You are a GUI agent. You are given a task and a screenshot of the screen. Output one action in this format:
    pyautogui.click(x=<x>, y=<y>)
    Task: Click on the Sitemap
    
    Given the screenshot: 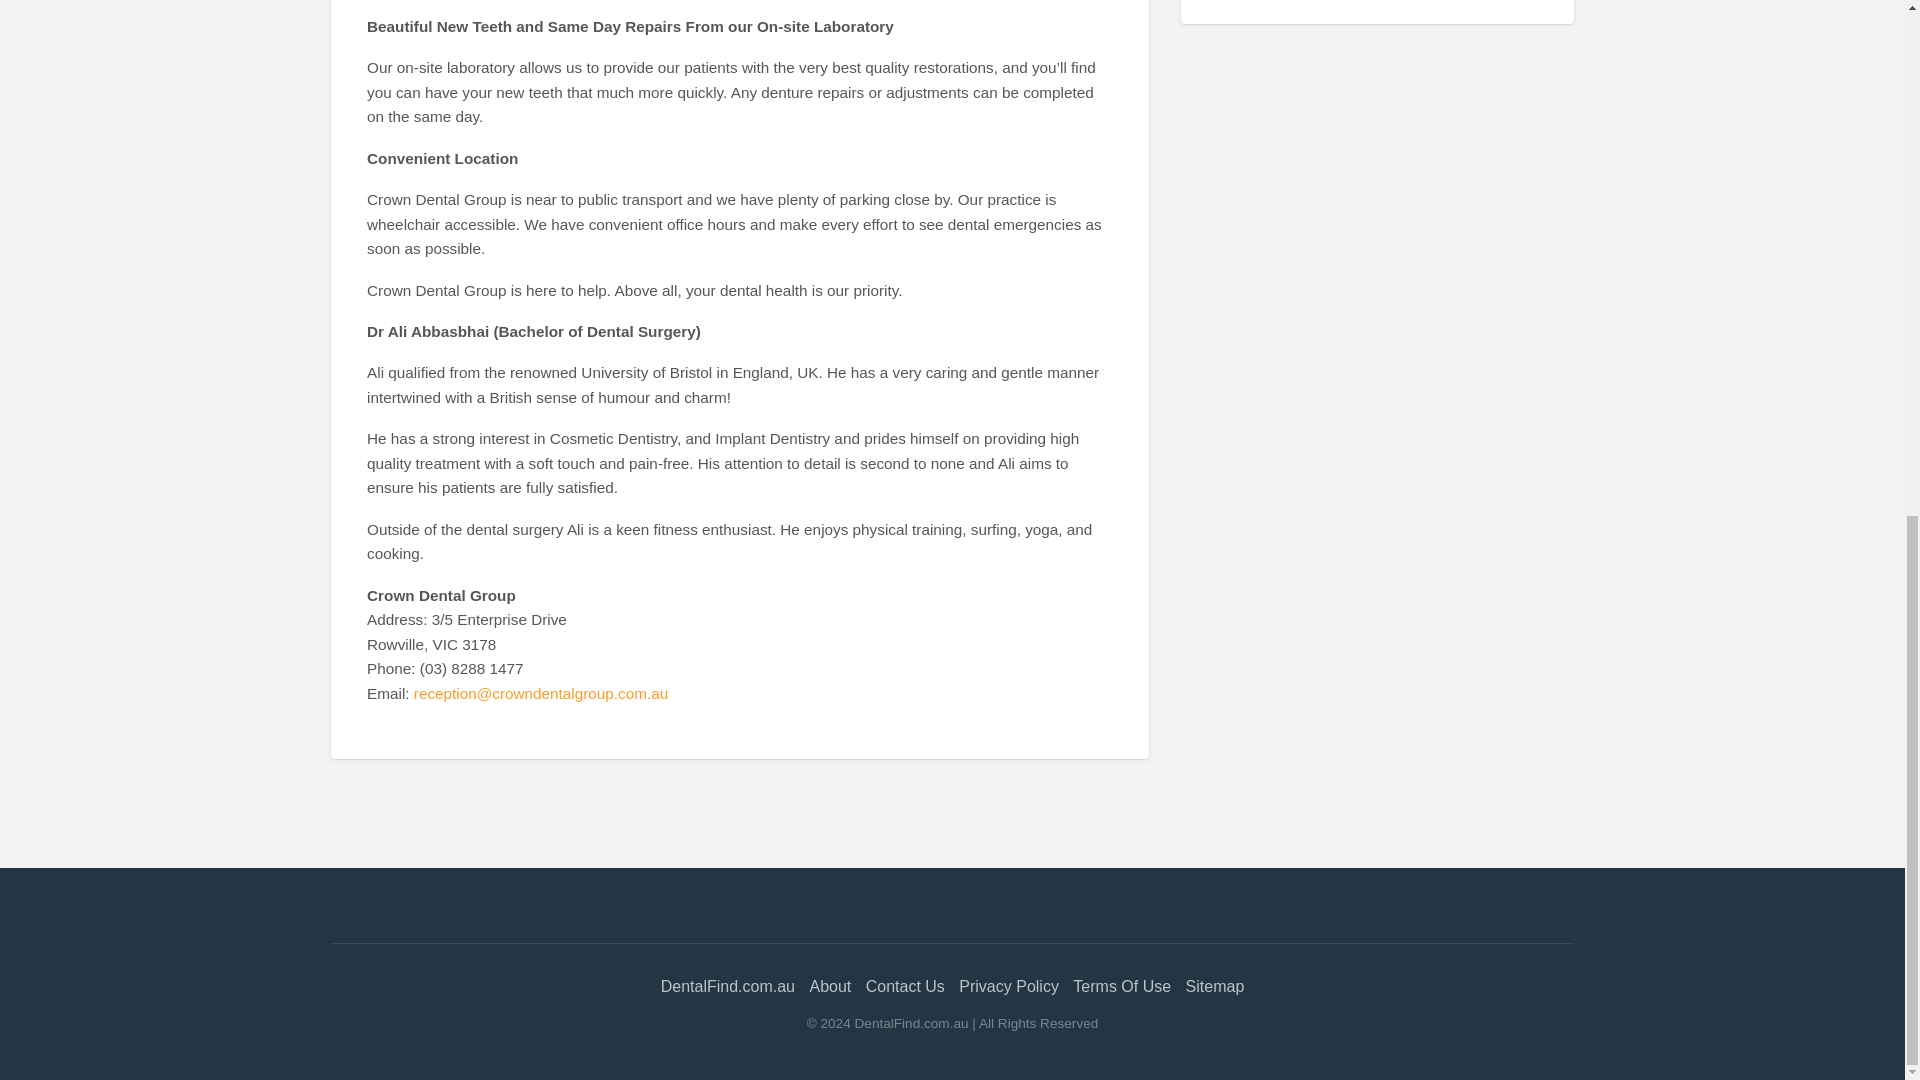 What is the action you would take?
    pyautogui.click(x=1215, y=986)
    